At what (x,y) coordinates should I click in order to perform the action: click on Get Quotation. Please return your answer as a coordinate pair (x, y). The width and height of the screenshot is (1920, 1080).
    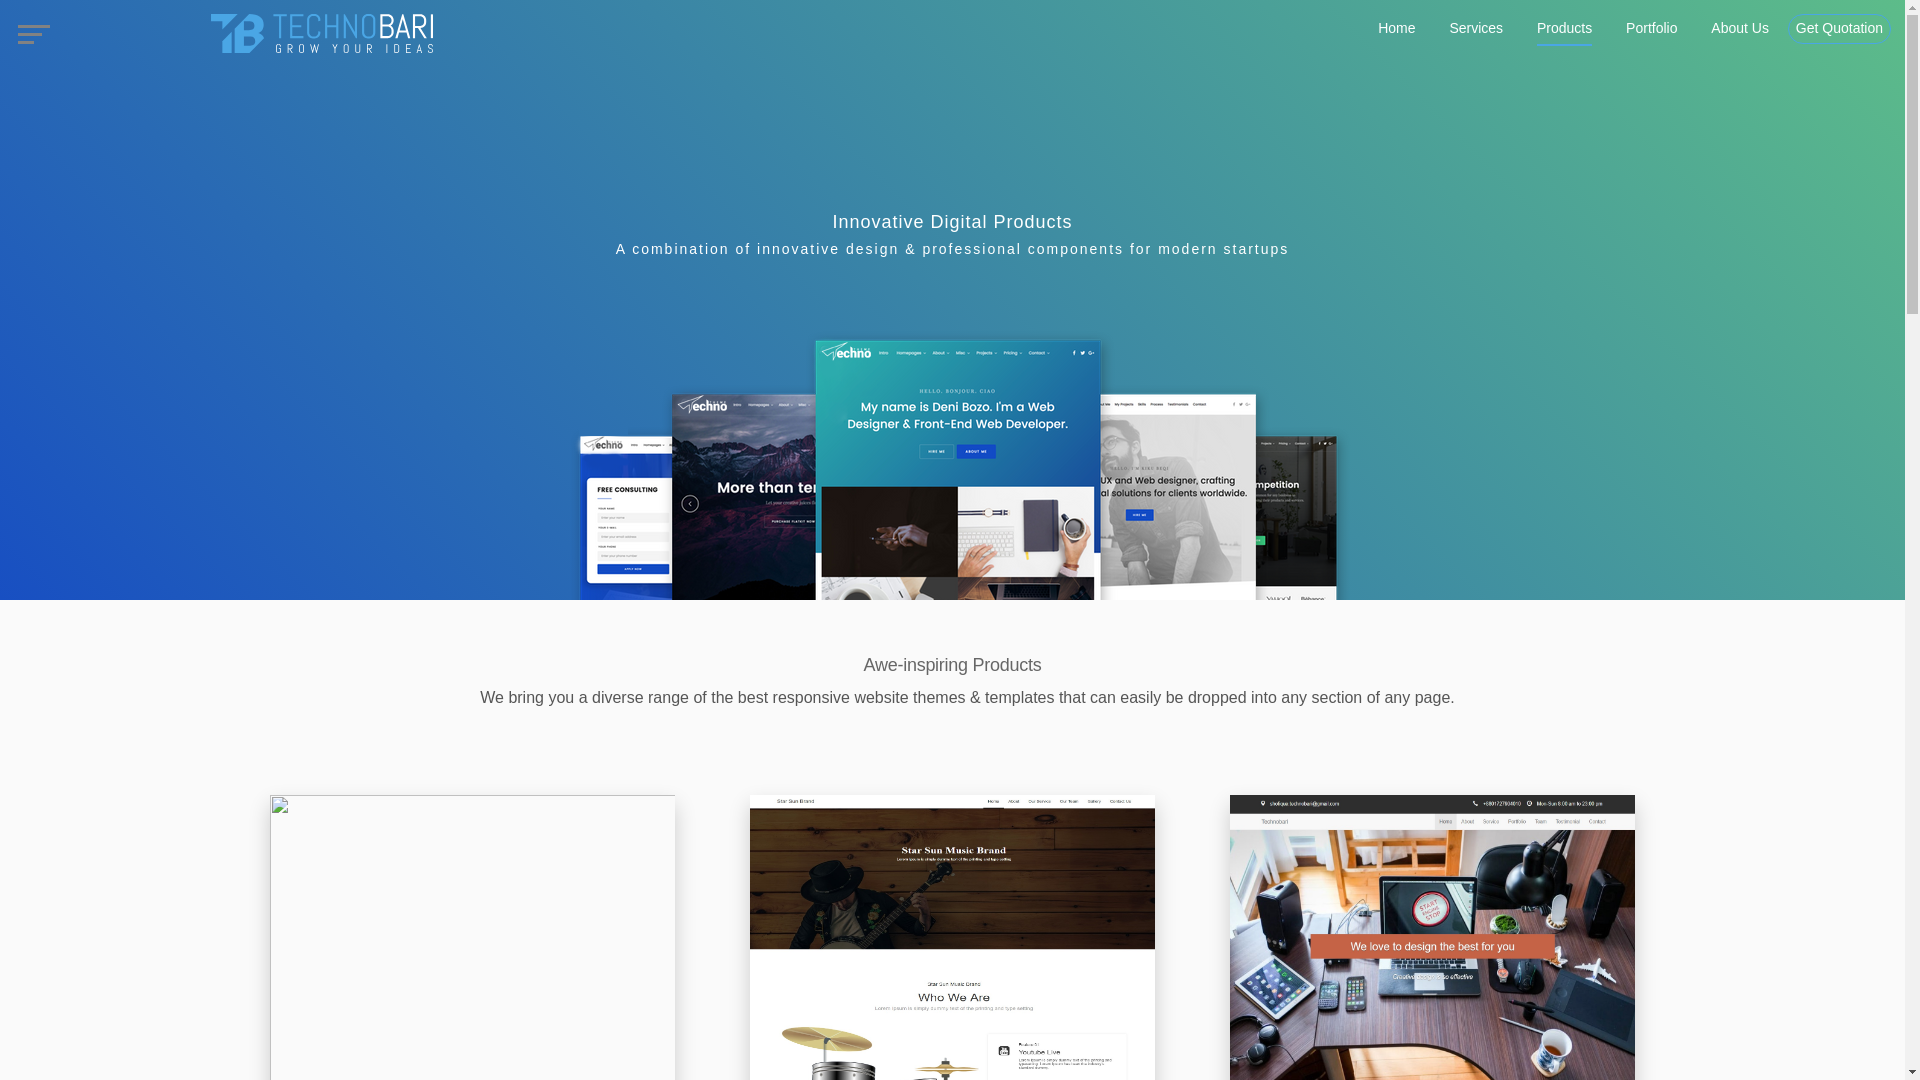
    Looking at the image, I should click on (1839, 29).